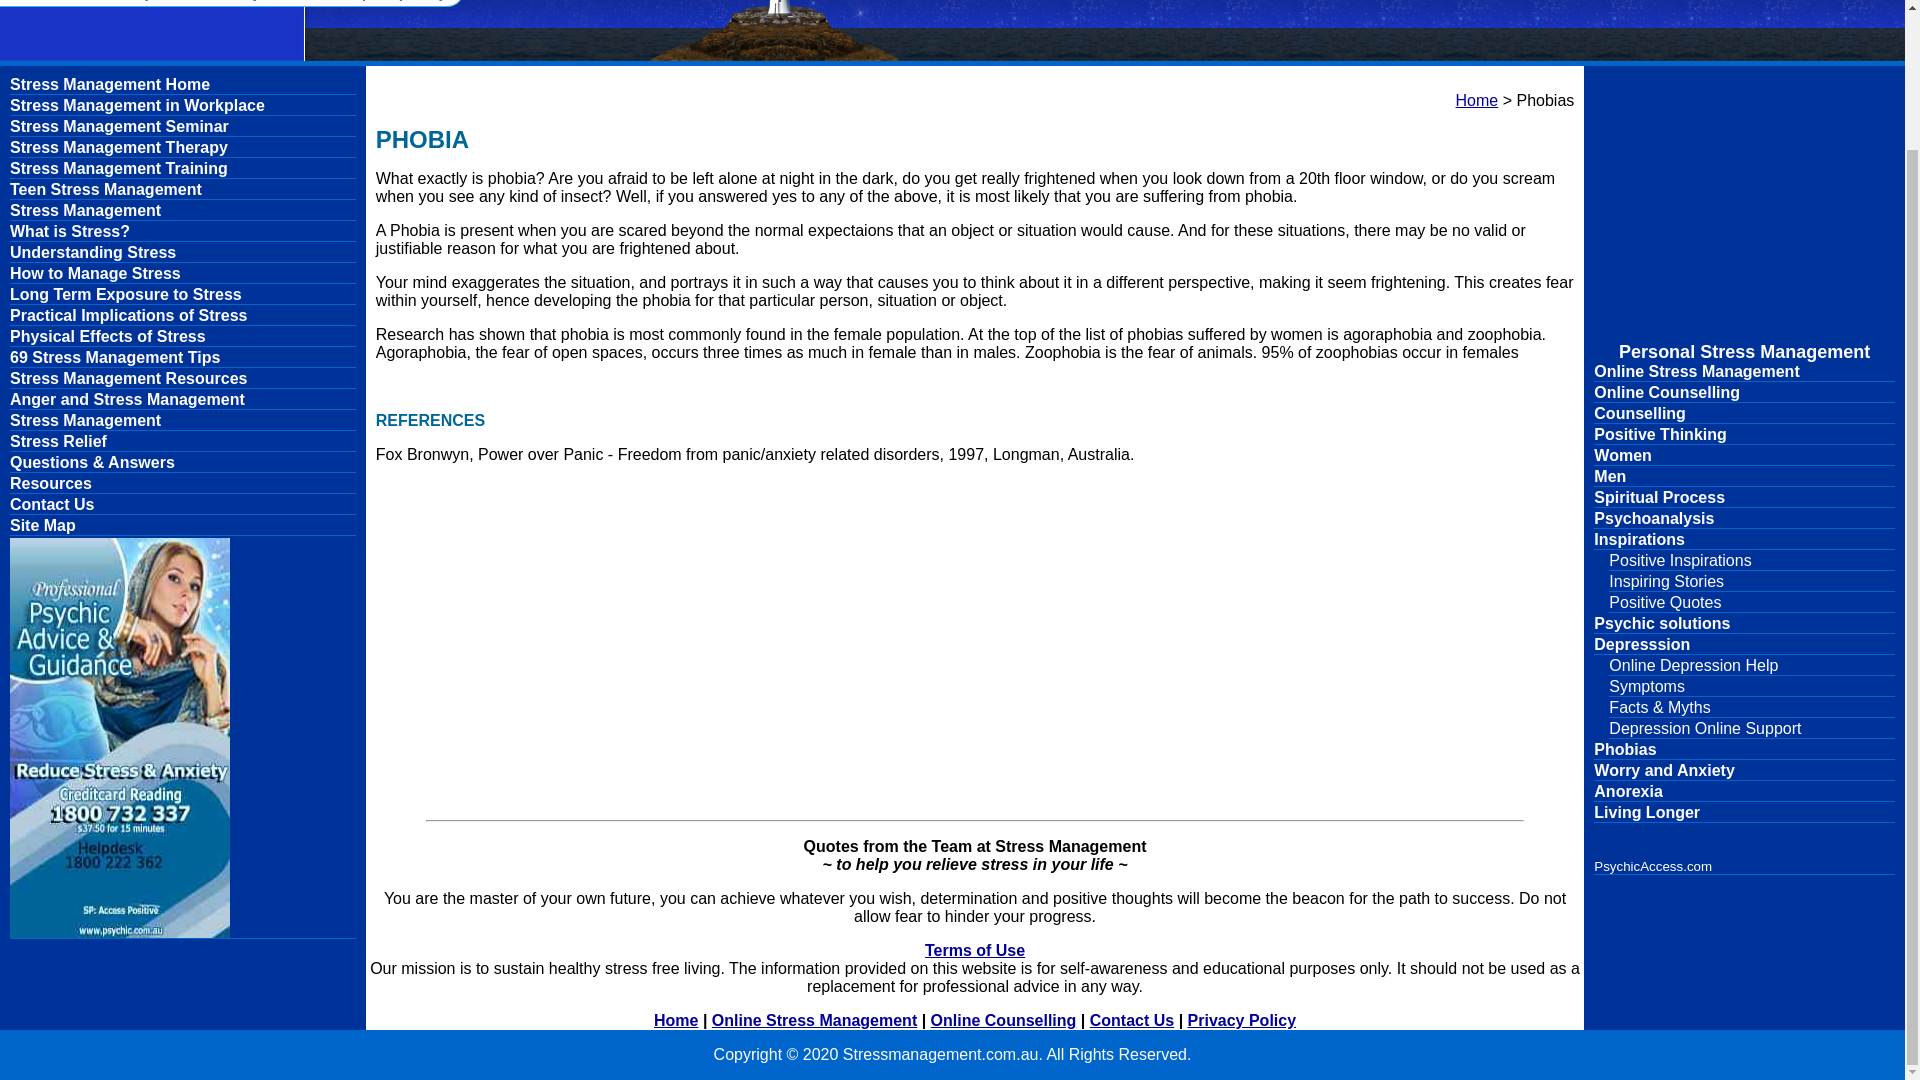  What do you see at coordinates (182, 358) in the screenshot?
I see `69 Stress Management Tips` at bounding box center [182, 358].